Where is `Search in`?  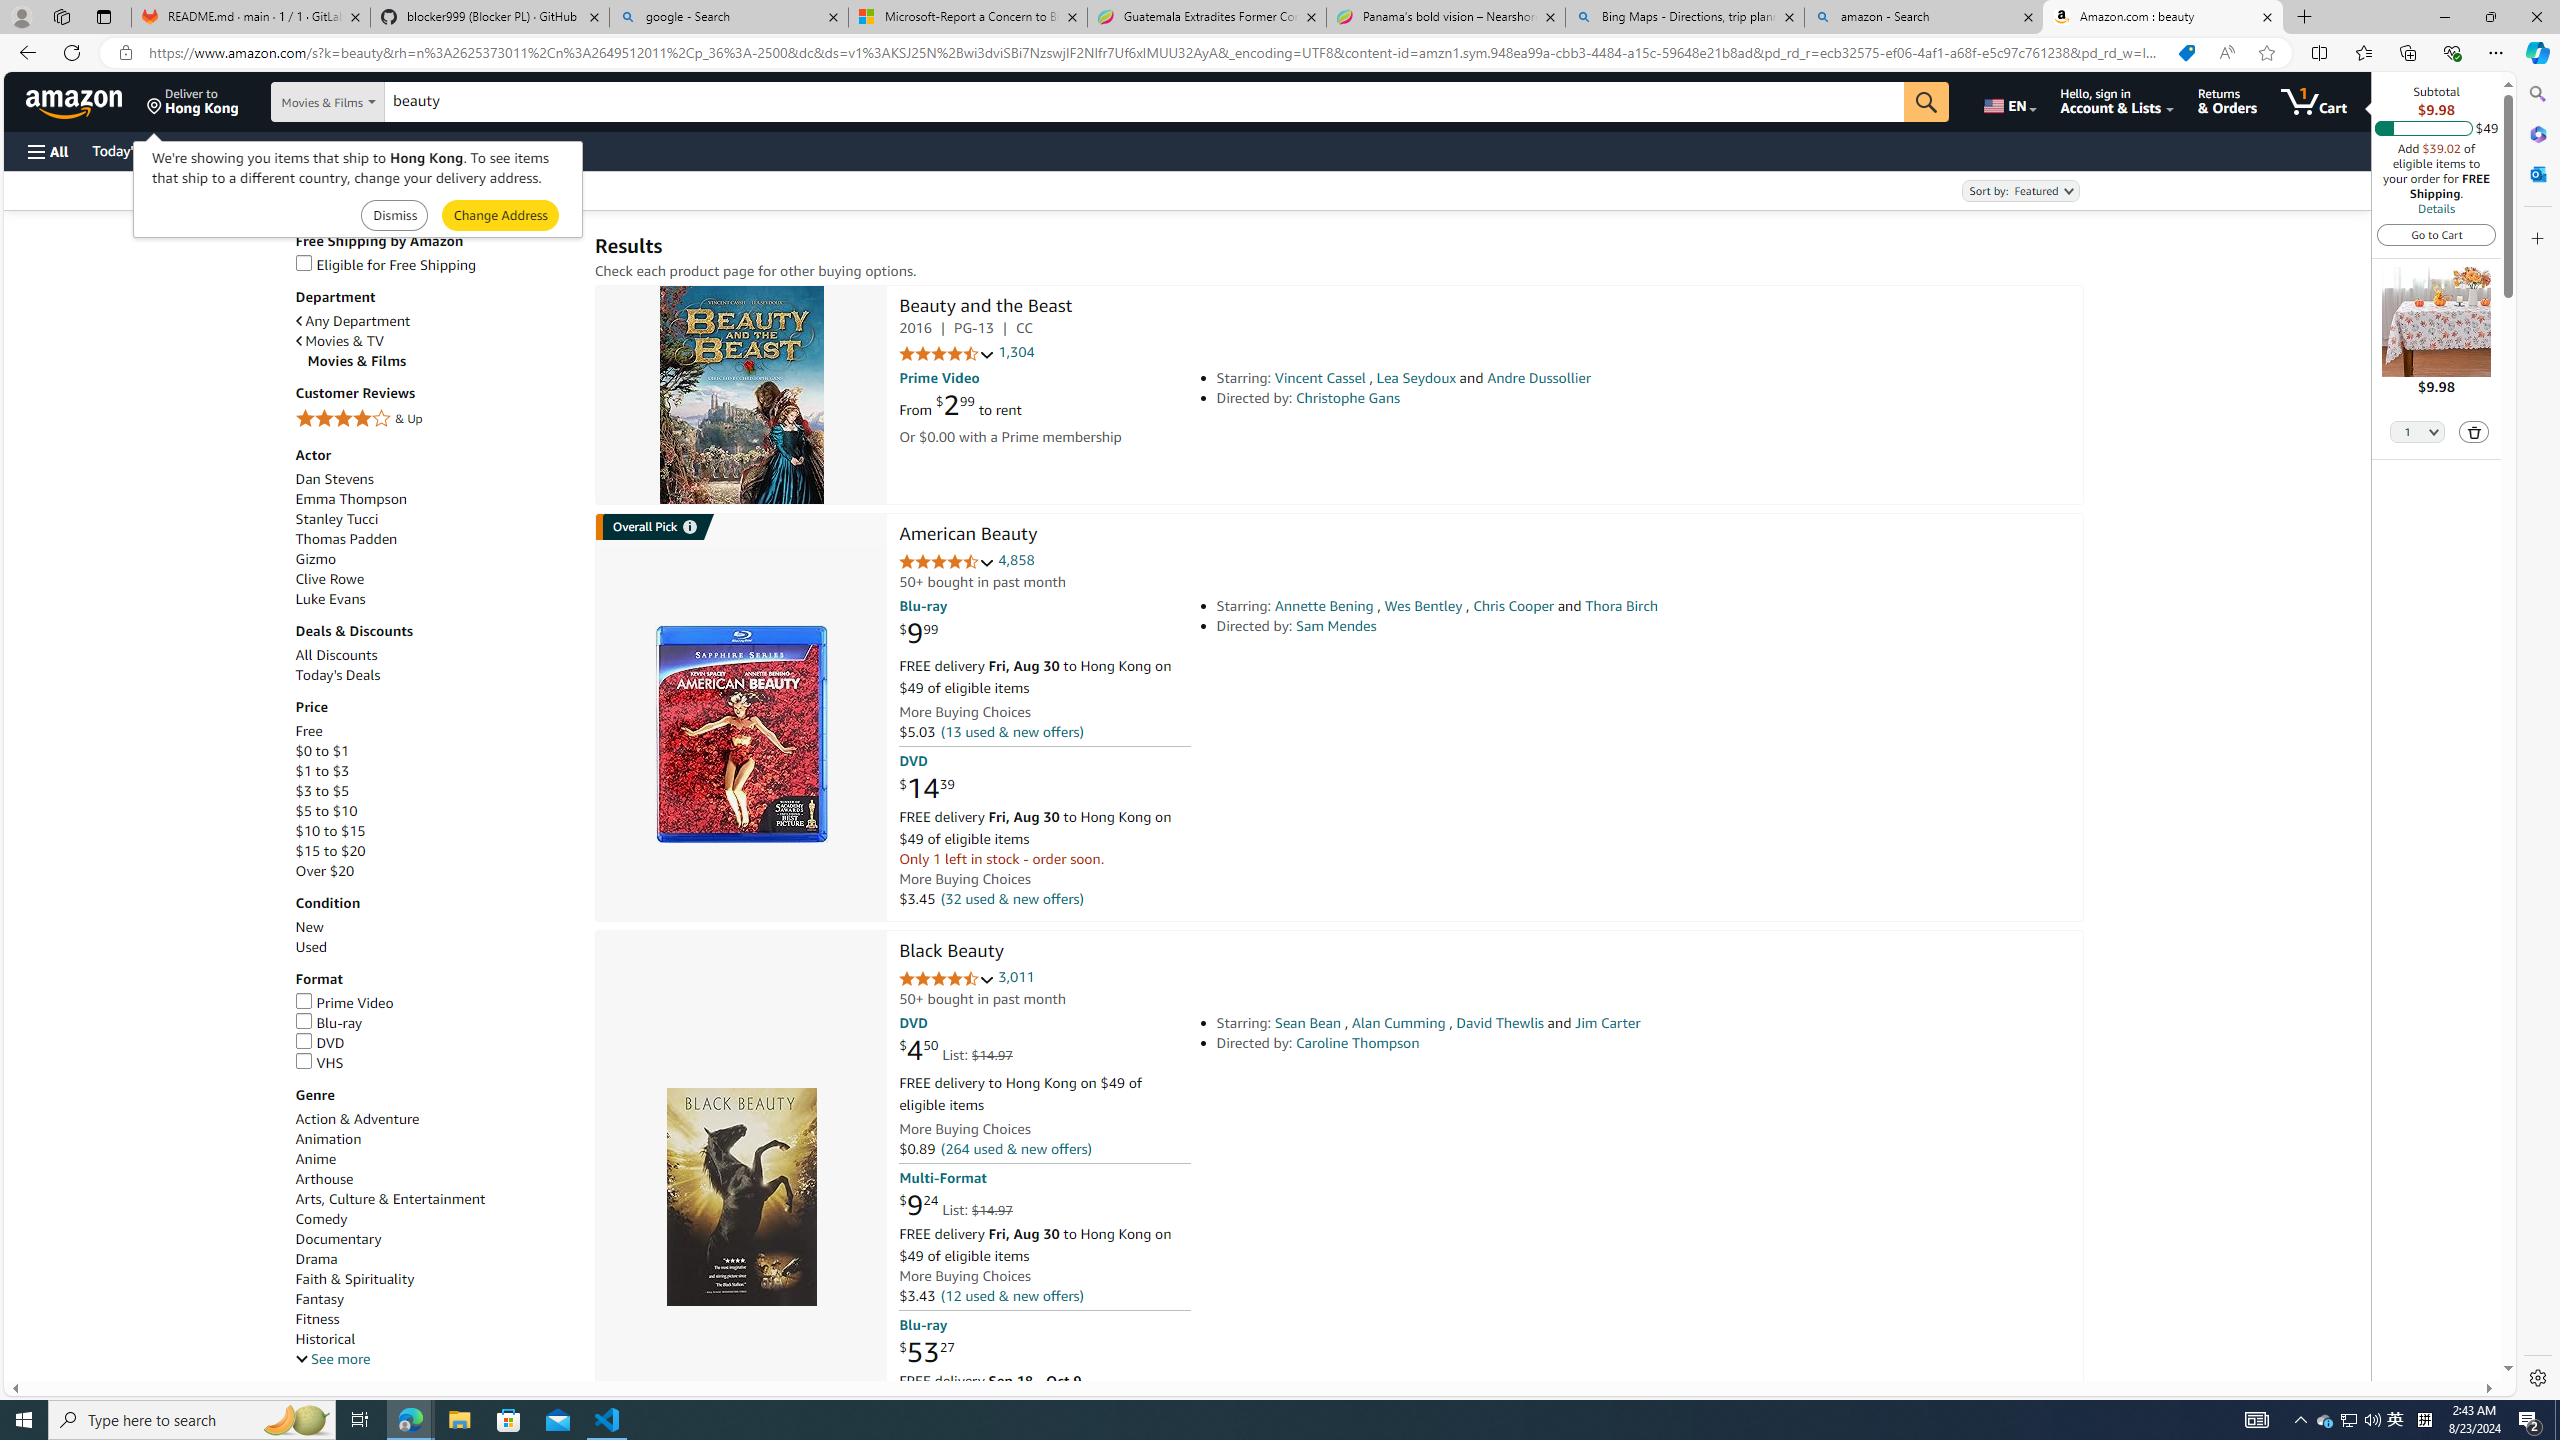
Search in is located at coordinates (371, 102).